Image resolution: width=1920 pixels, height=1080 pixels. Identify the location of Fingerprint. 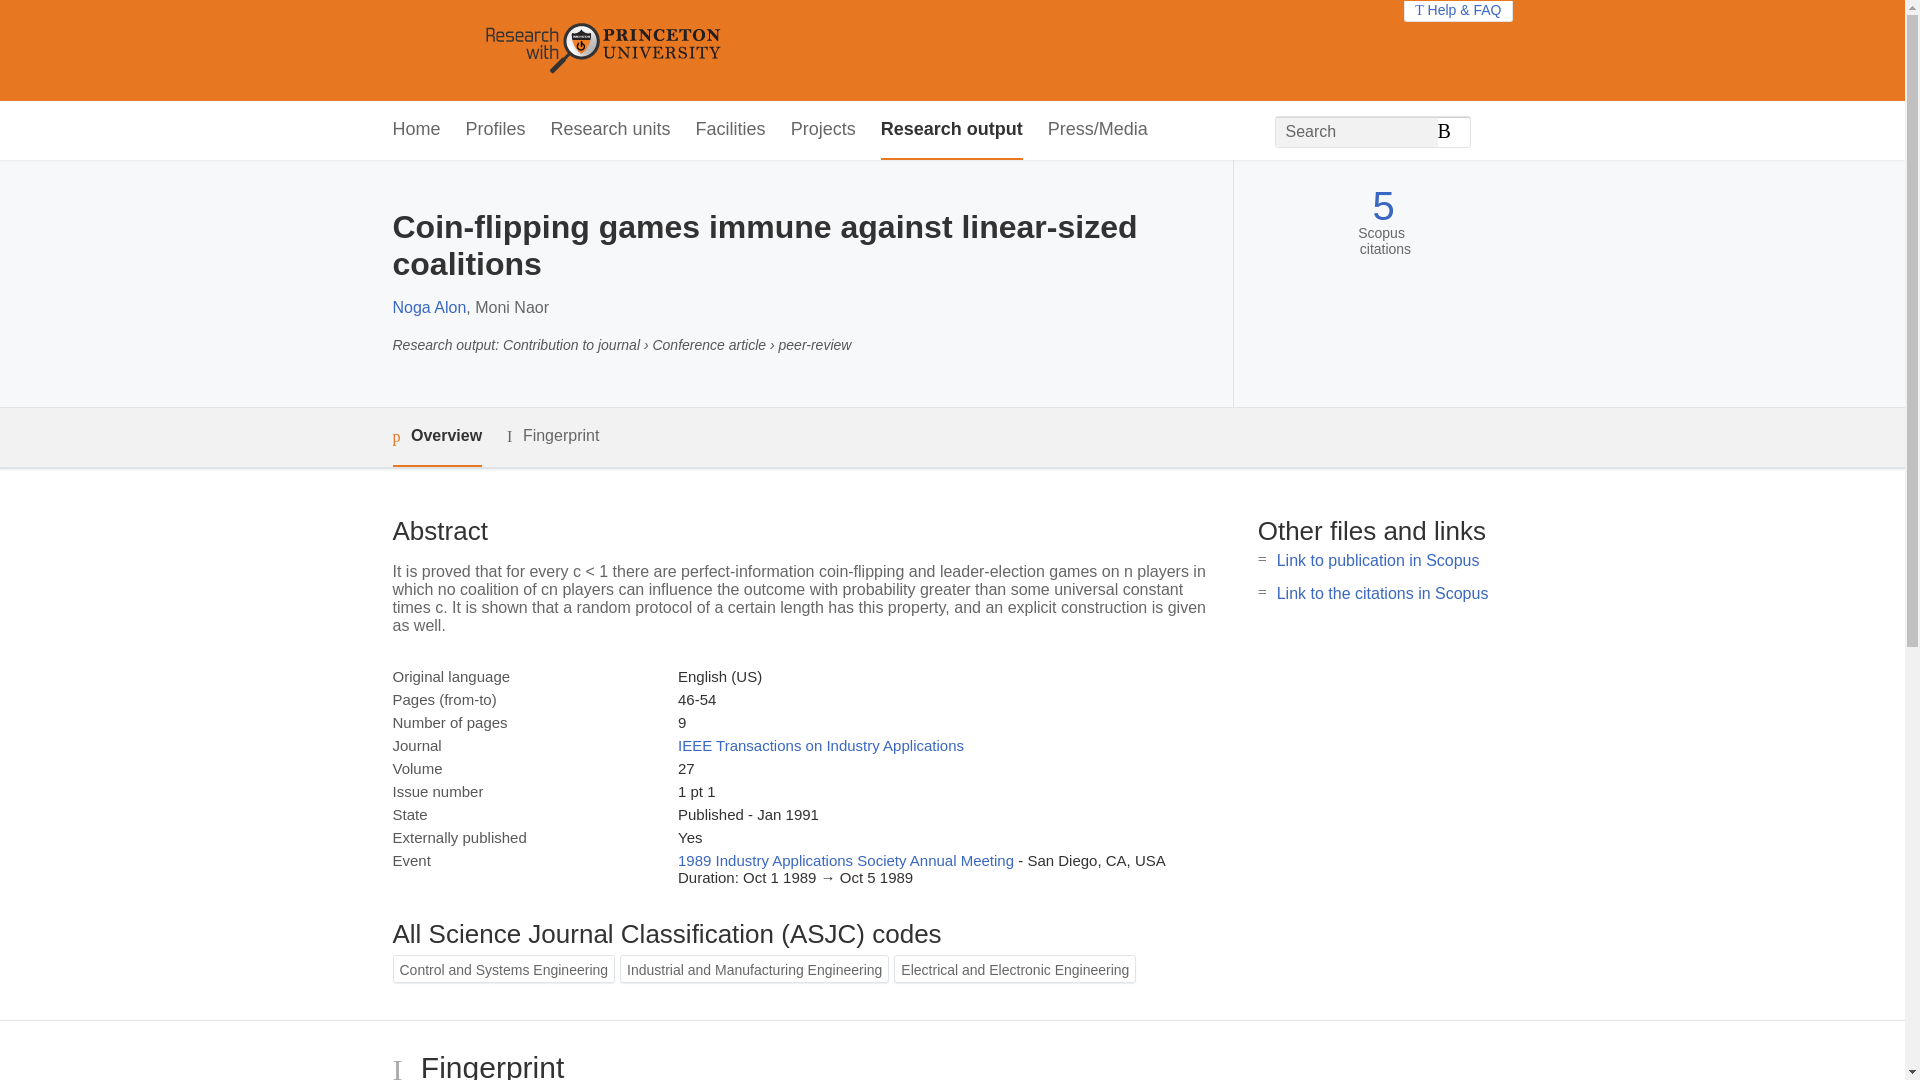
(552, 436).